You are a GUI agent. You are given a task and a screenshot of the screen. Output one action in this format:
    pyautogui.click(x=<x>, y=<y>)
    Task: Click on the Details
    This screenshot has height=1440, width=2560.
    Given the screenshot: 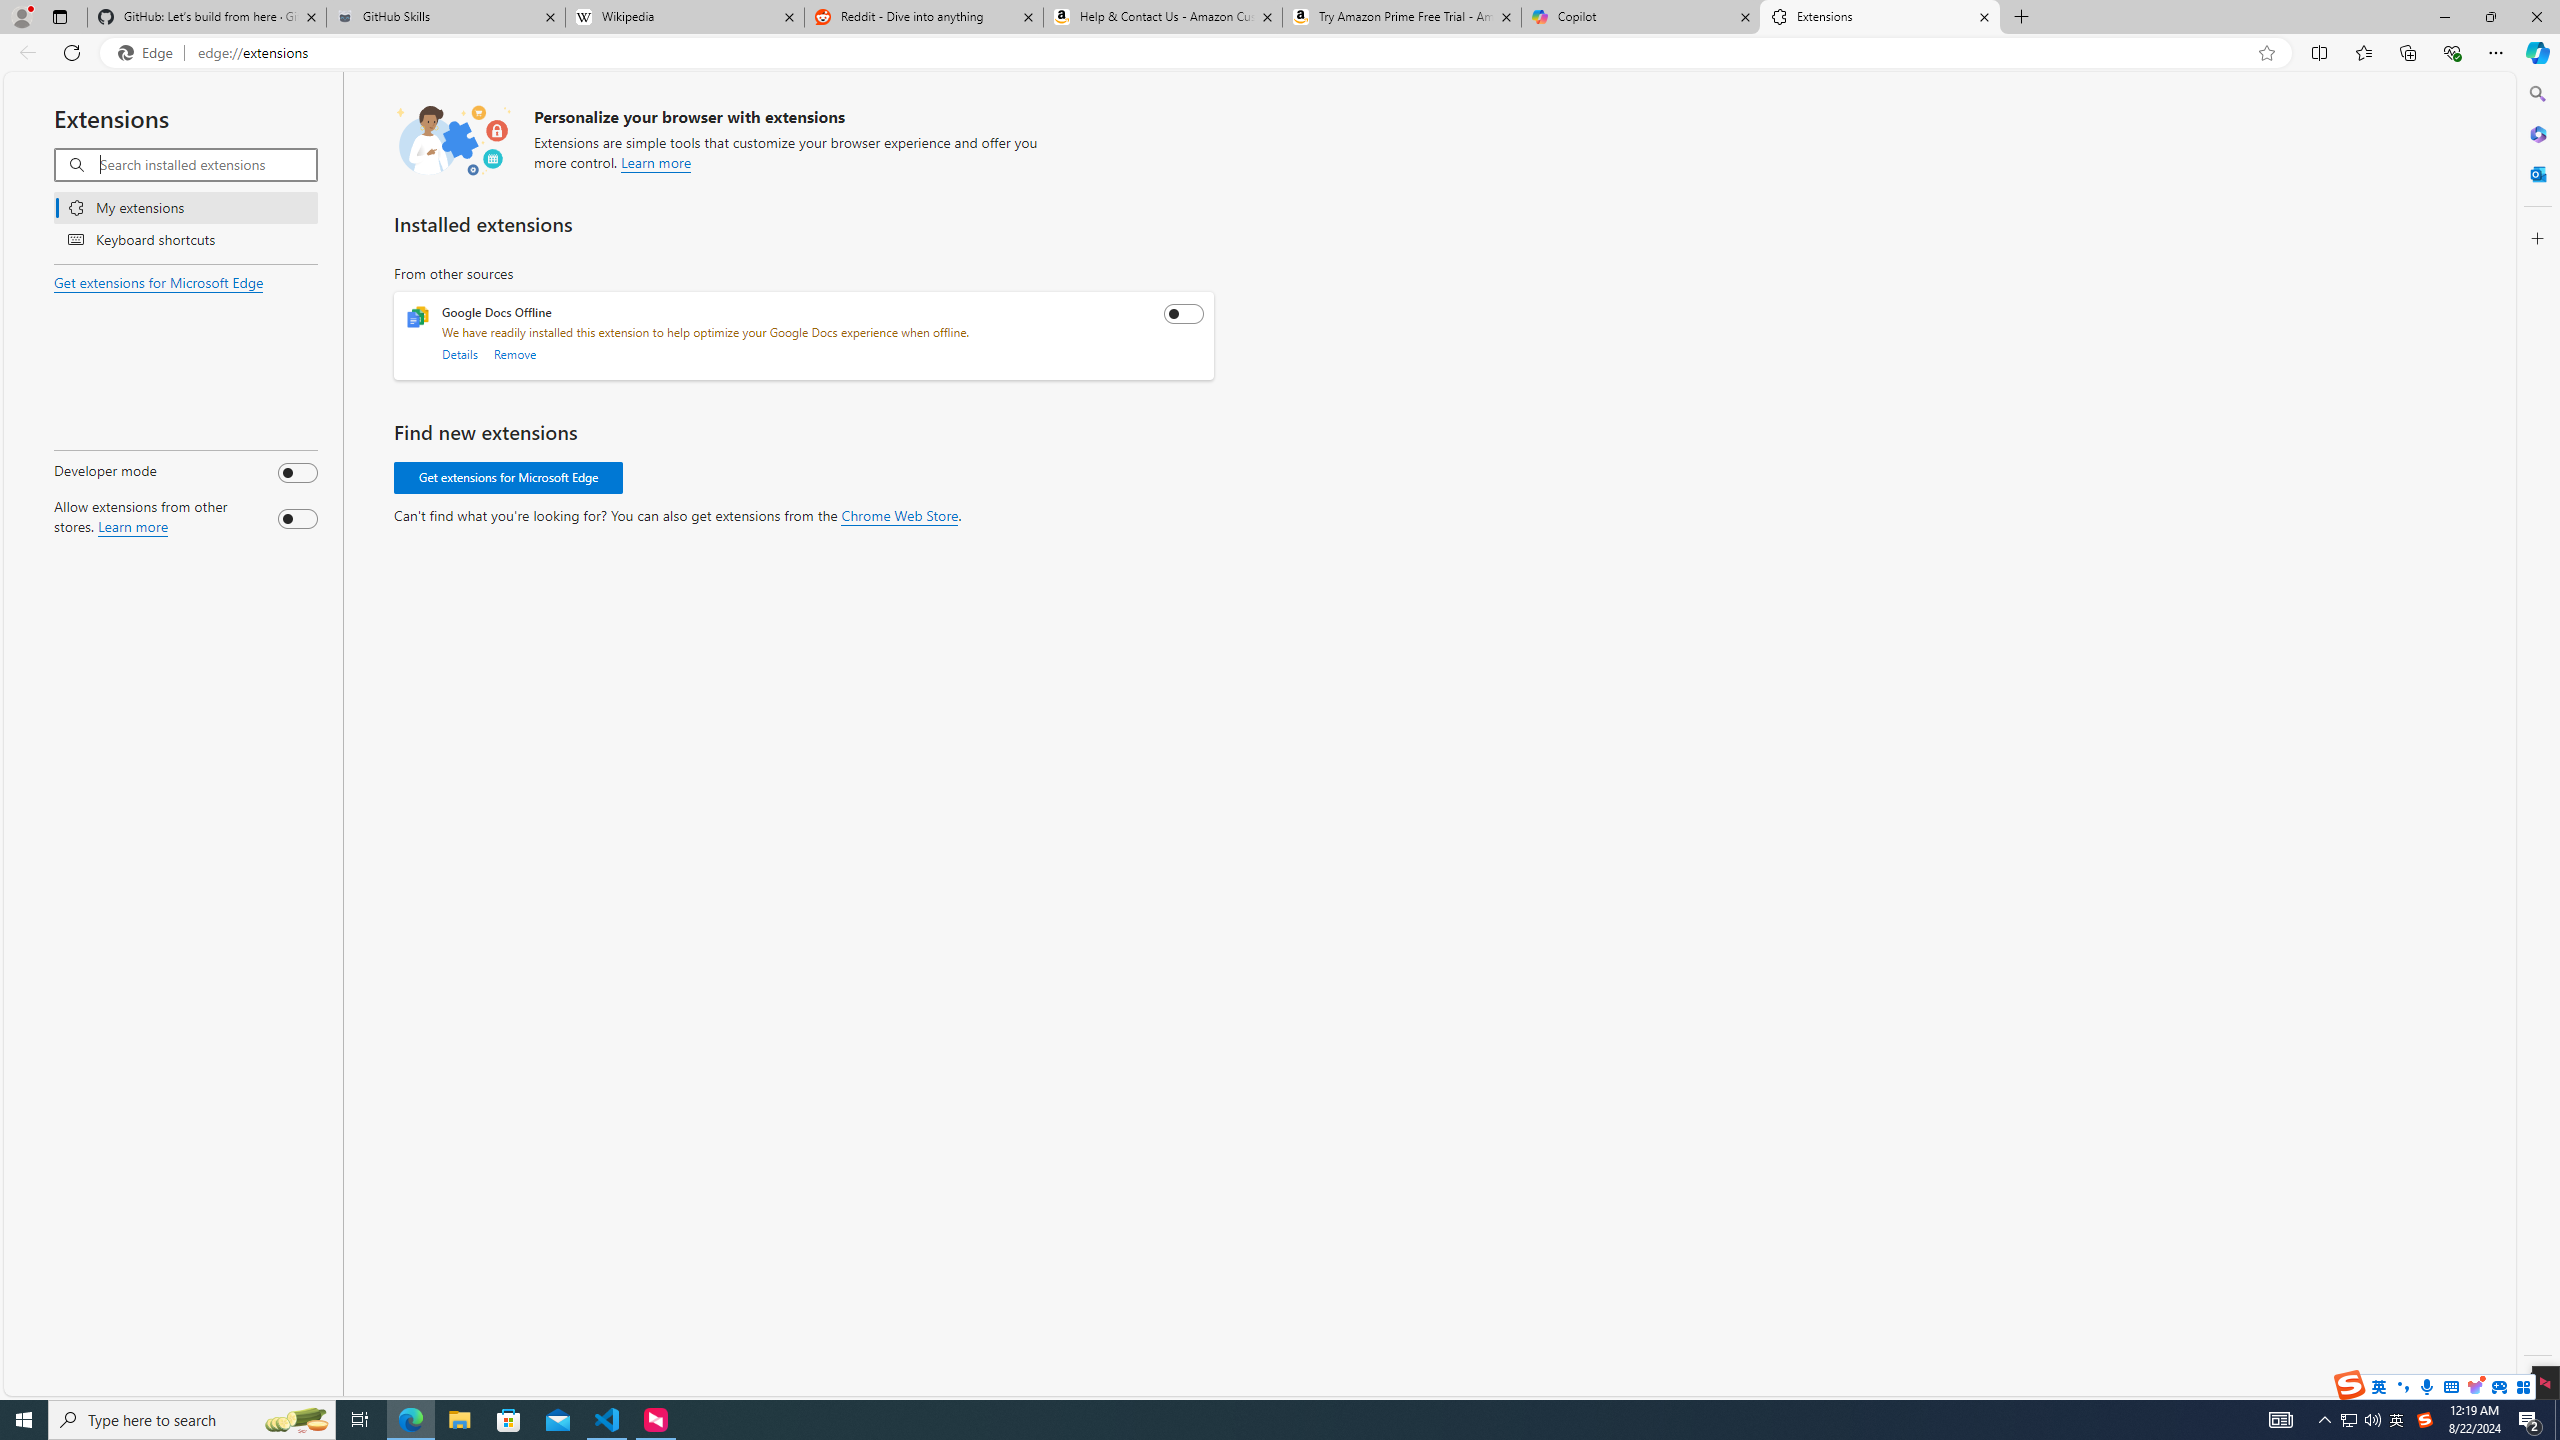 What is the action you would take?
    pyautogui.click(x=460, y=353)
    